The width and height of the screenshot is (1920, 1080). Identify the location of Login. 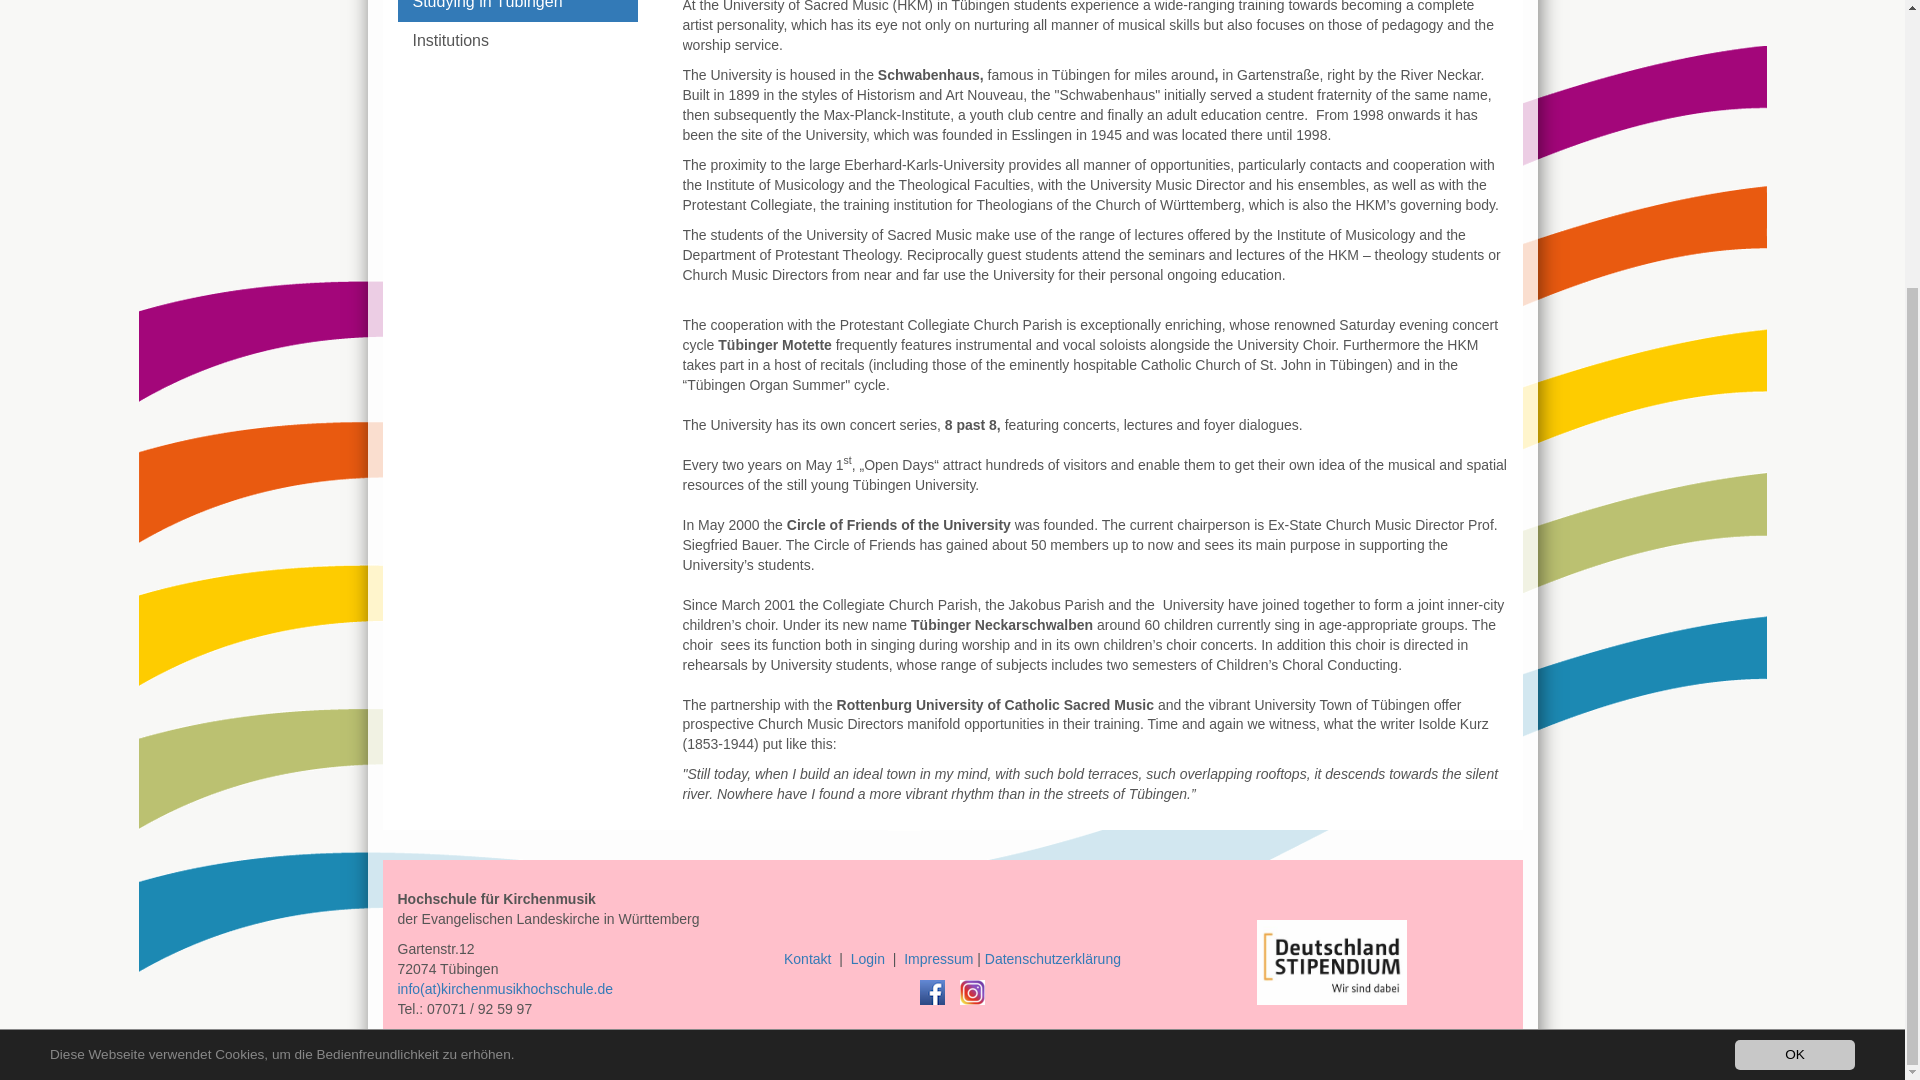
(868, 958).